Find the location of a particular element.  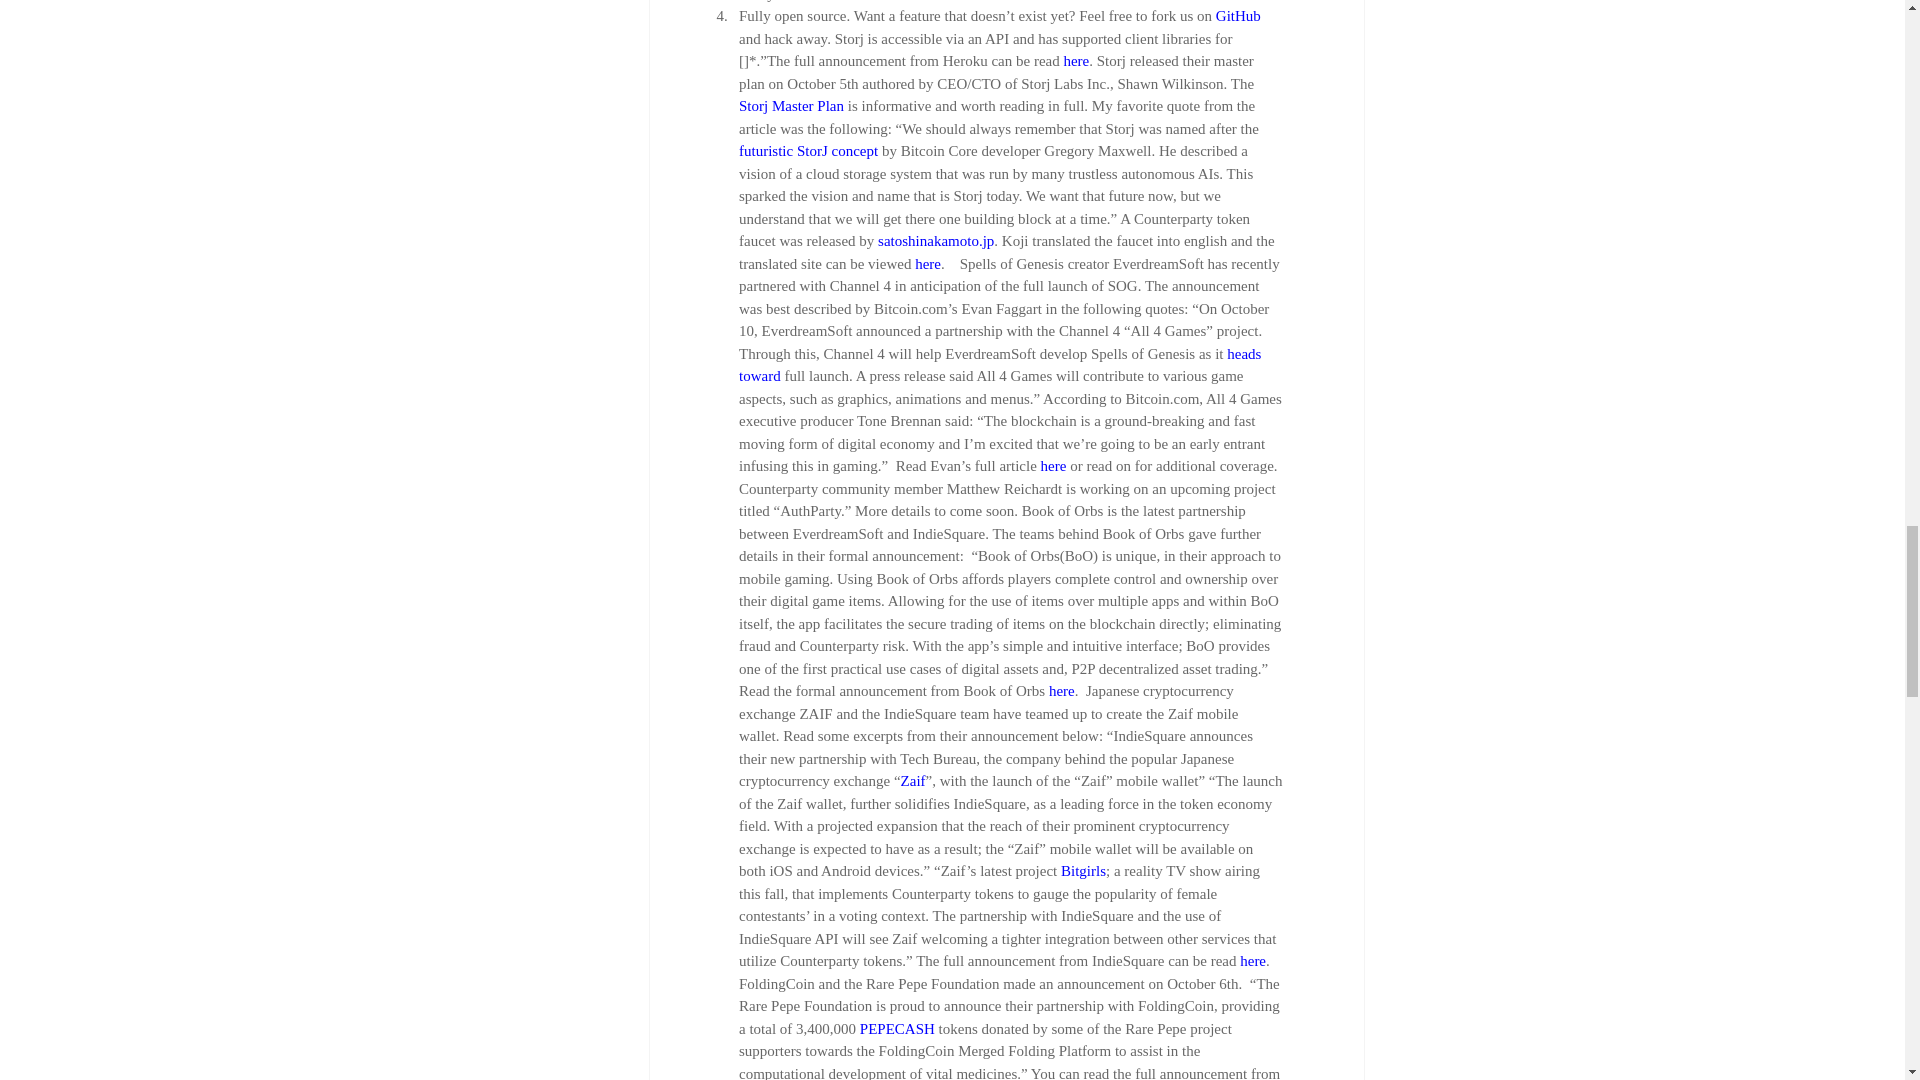

heads toward is located at coordinates (1000, 364).